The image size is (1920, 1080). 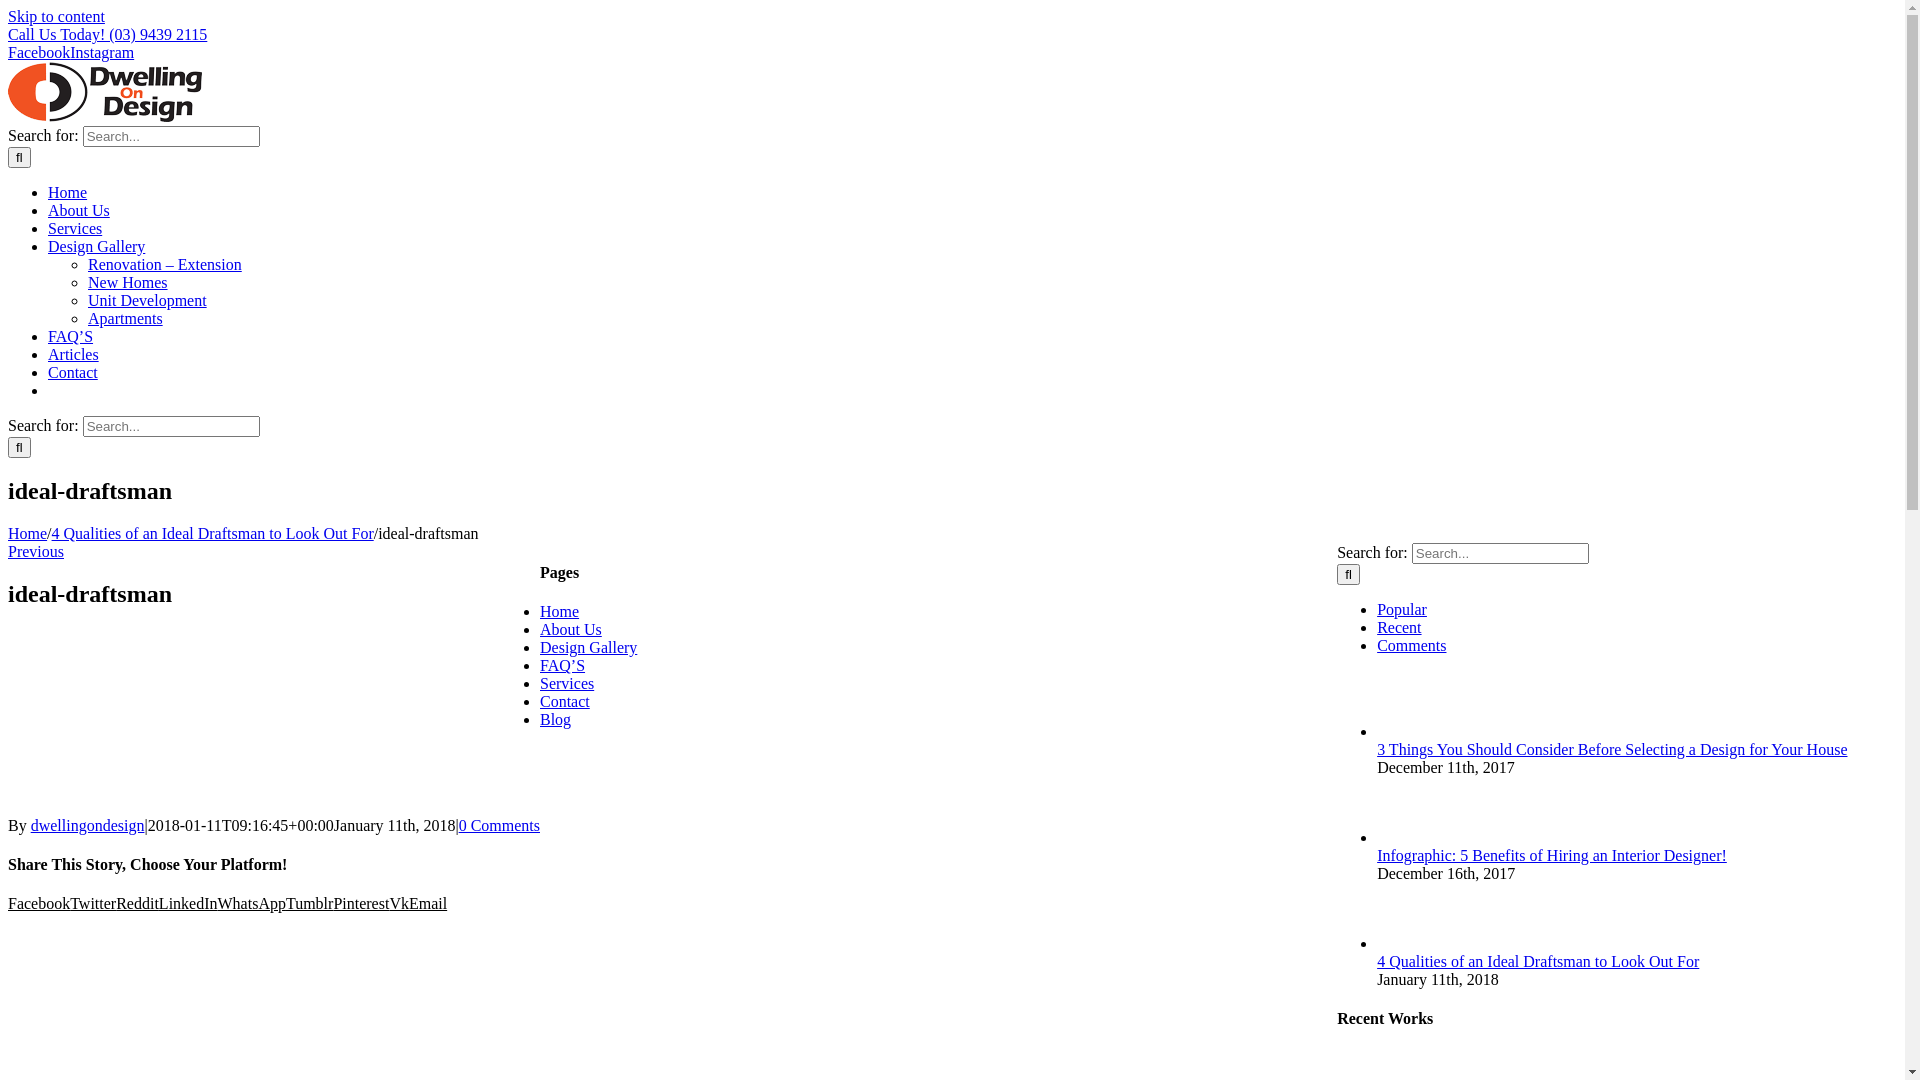 I want to click on New Homes, so click(x=128, y=282).